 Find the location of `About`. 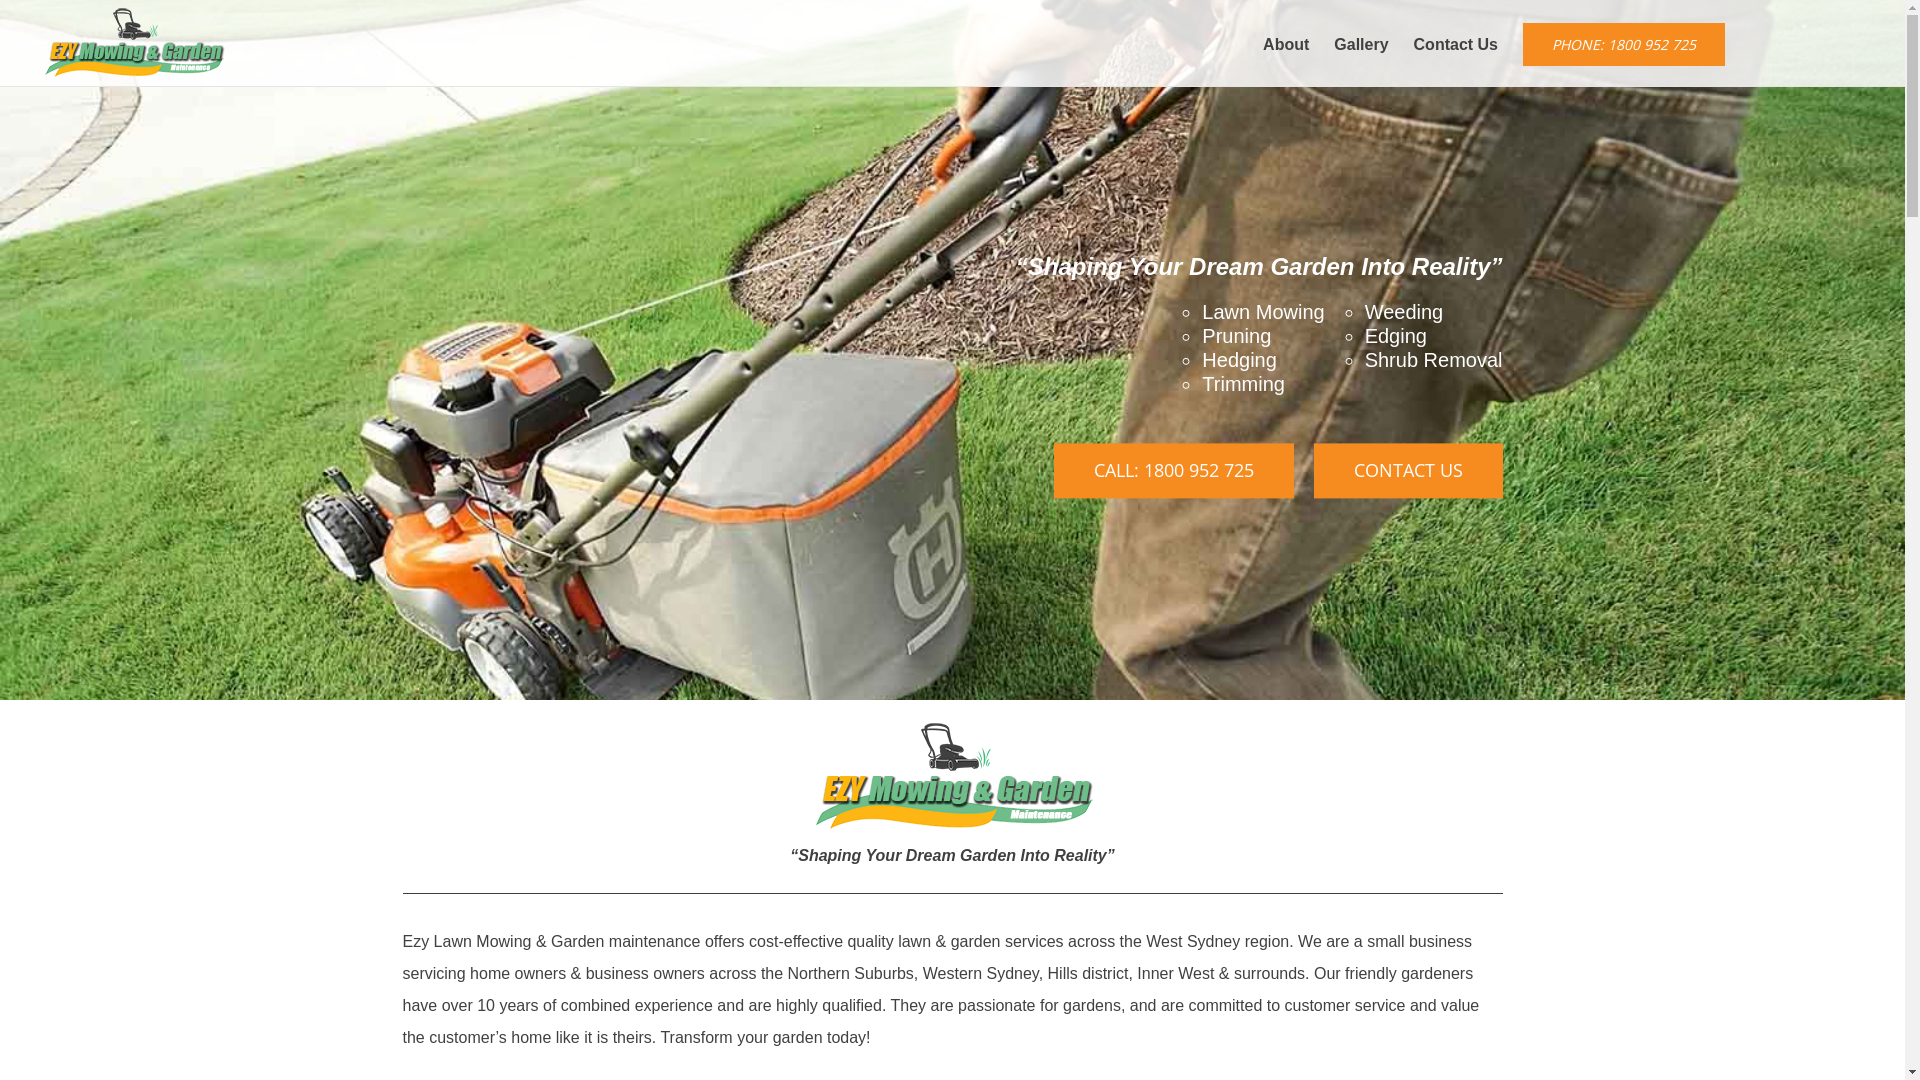

About is located at coordinates (1286, 43).